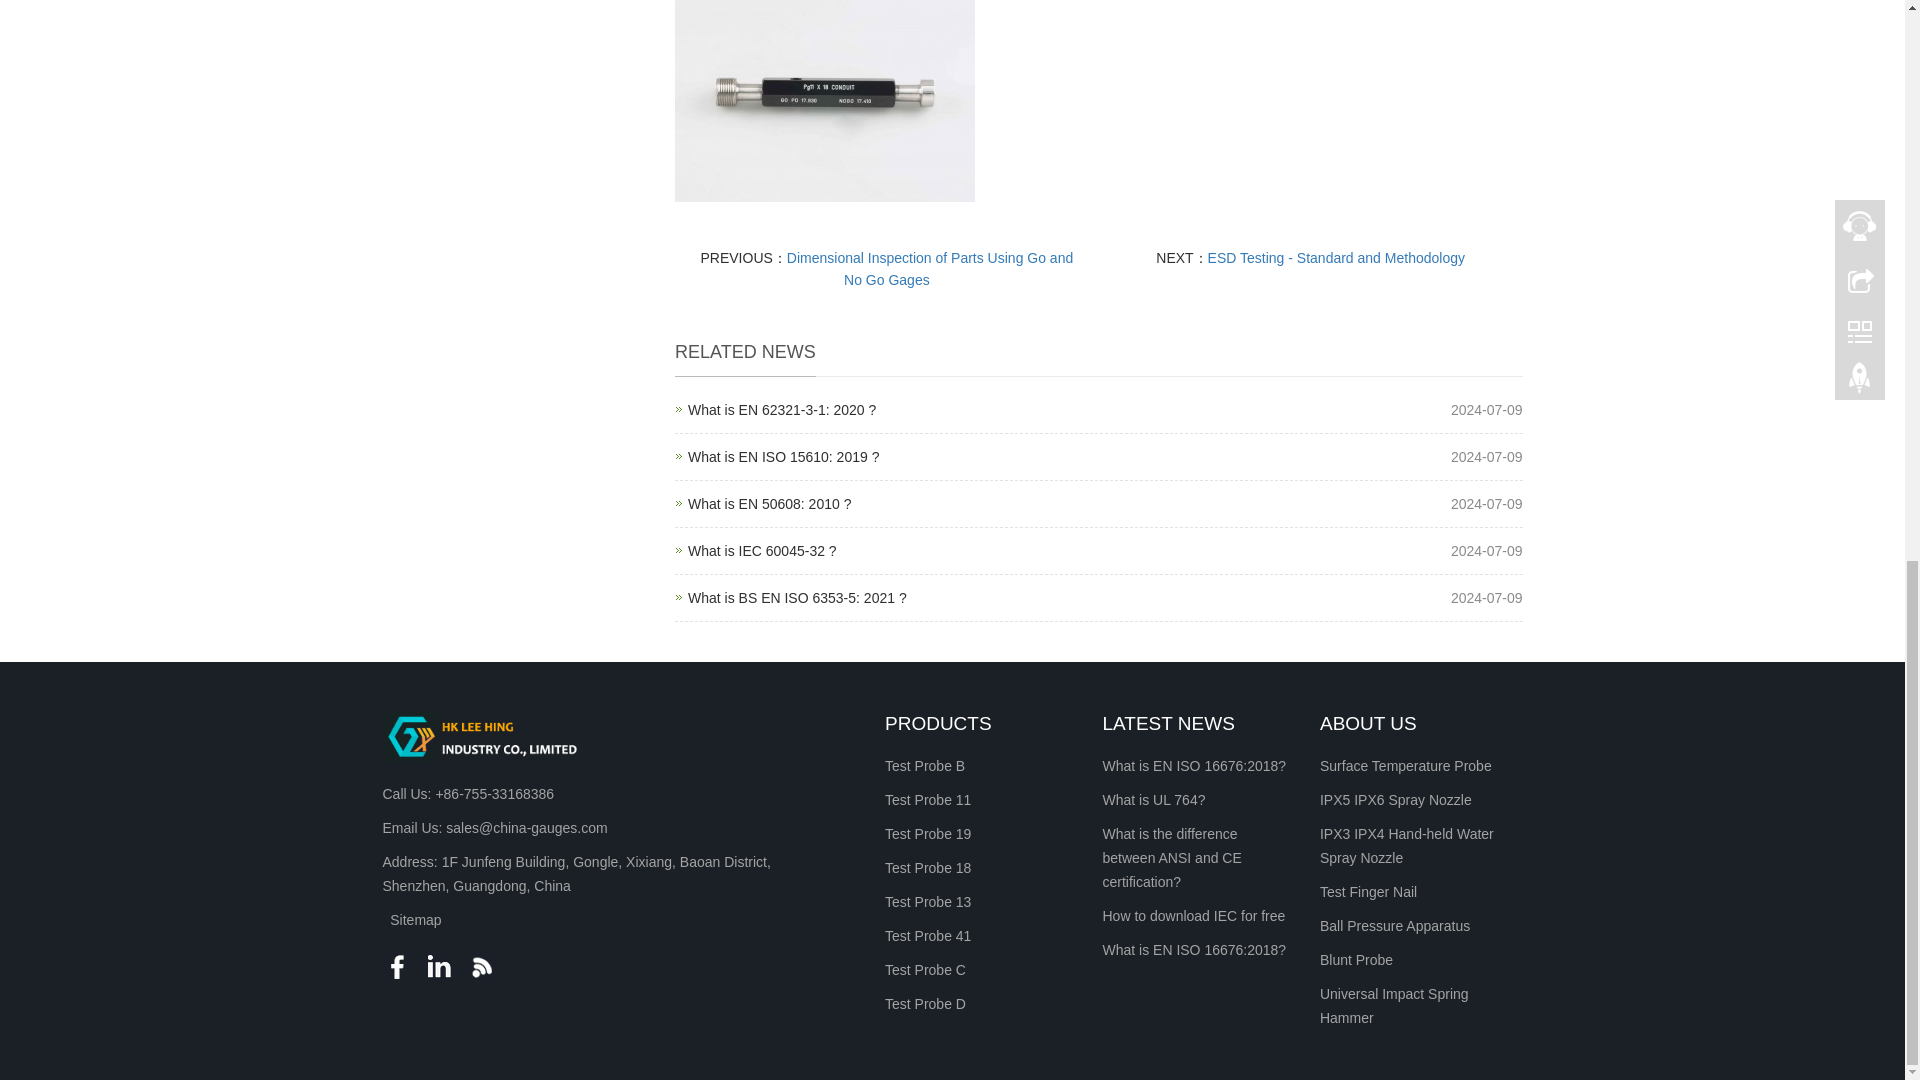 The height and width of the screenshot is (1080, 1920). I want to click on DIN 40431, so click(781, 409).